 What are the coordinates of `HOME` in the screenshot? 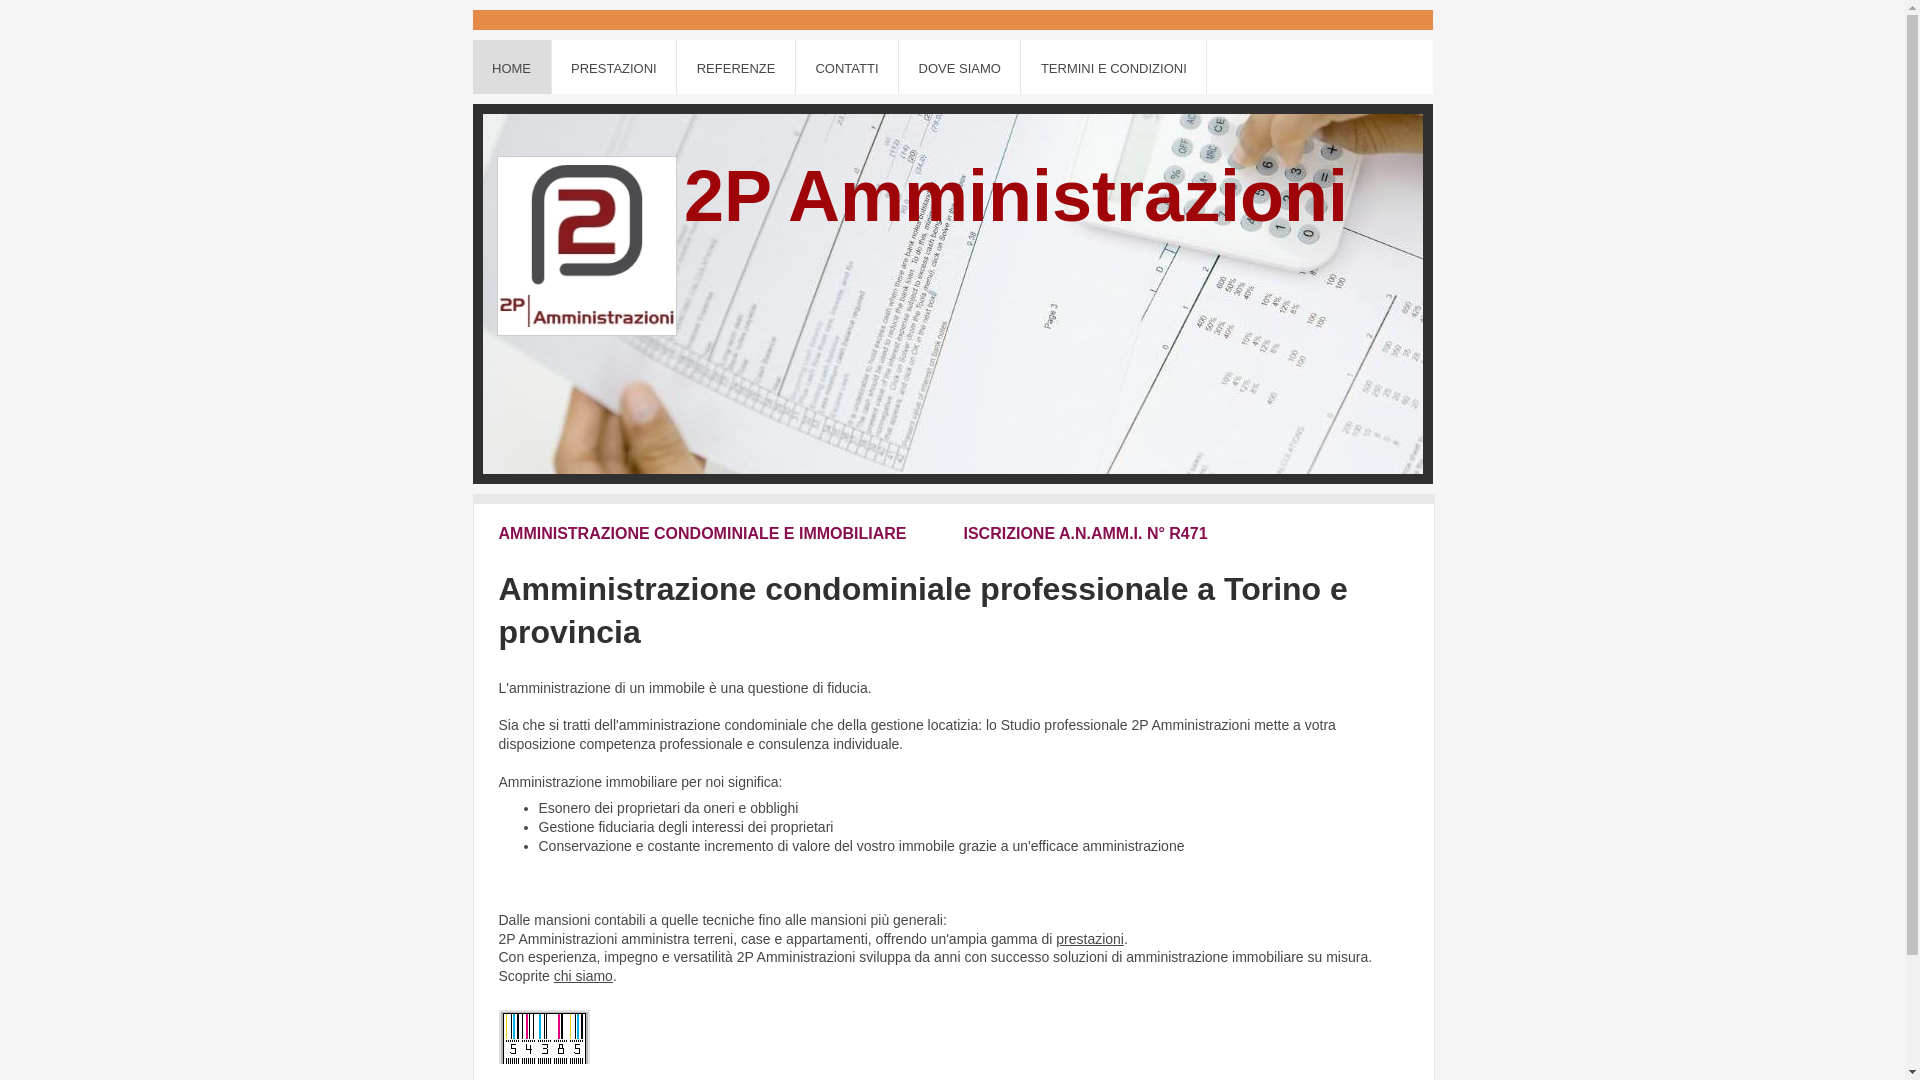 It's located at (512, 67).